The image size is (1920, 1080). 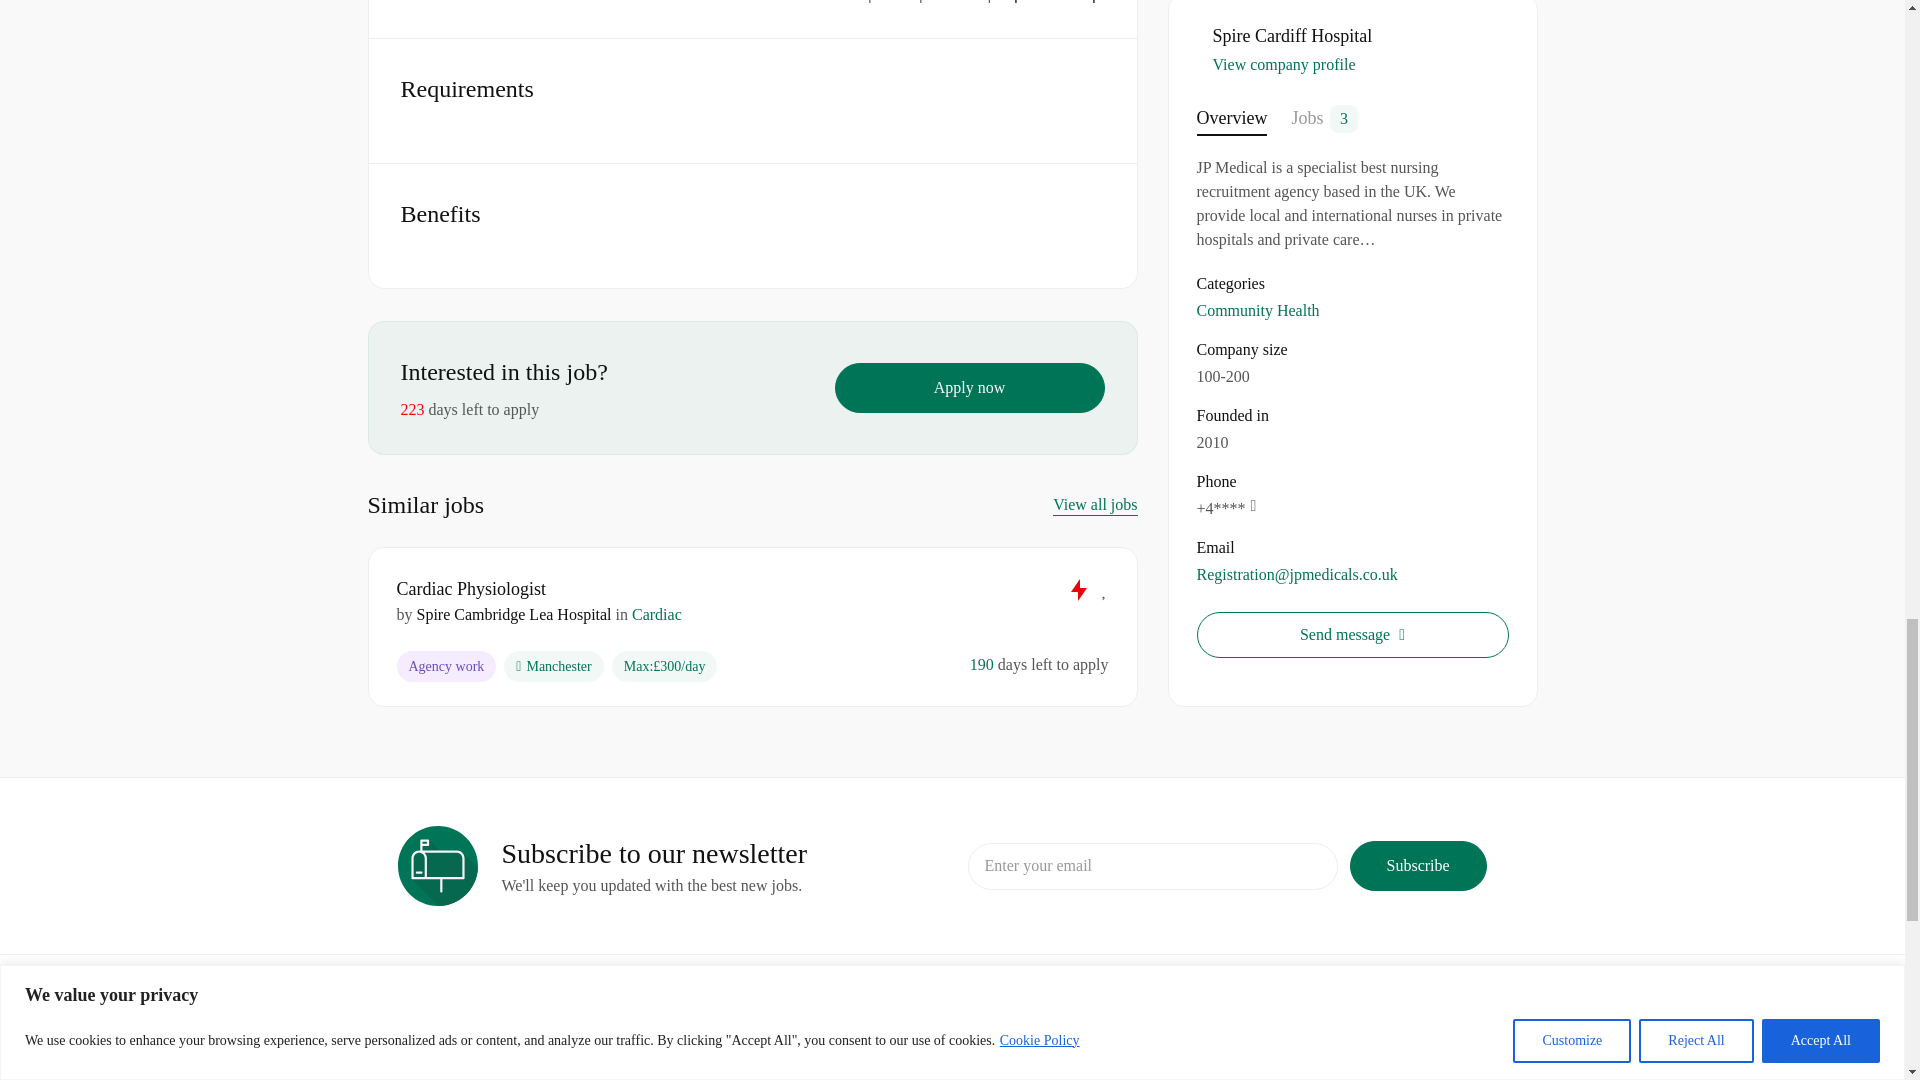 I want to click on OpenStreetMap, so click(x=946, y=2).